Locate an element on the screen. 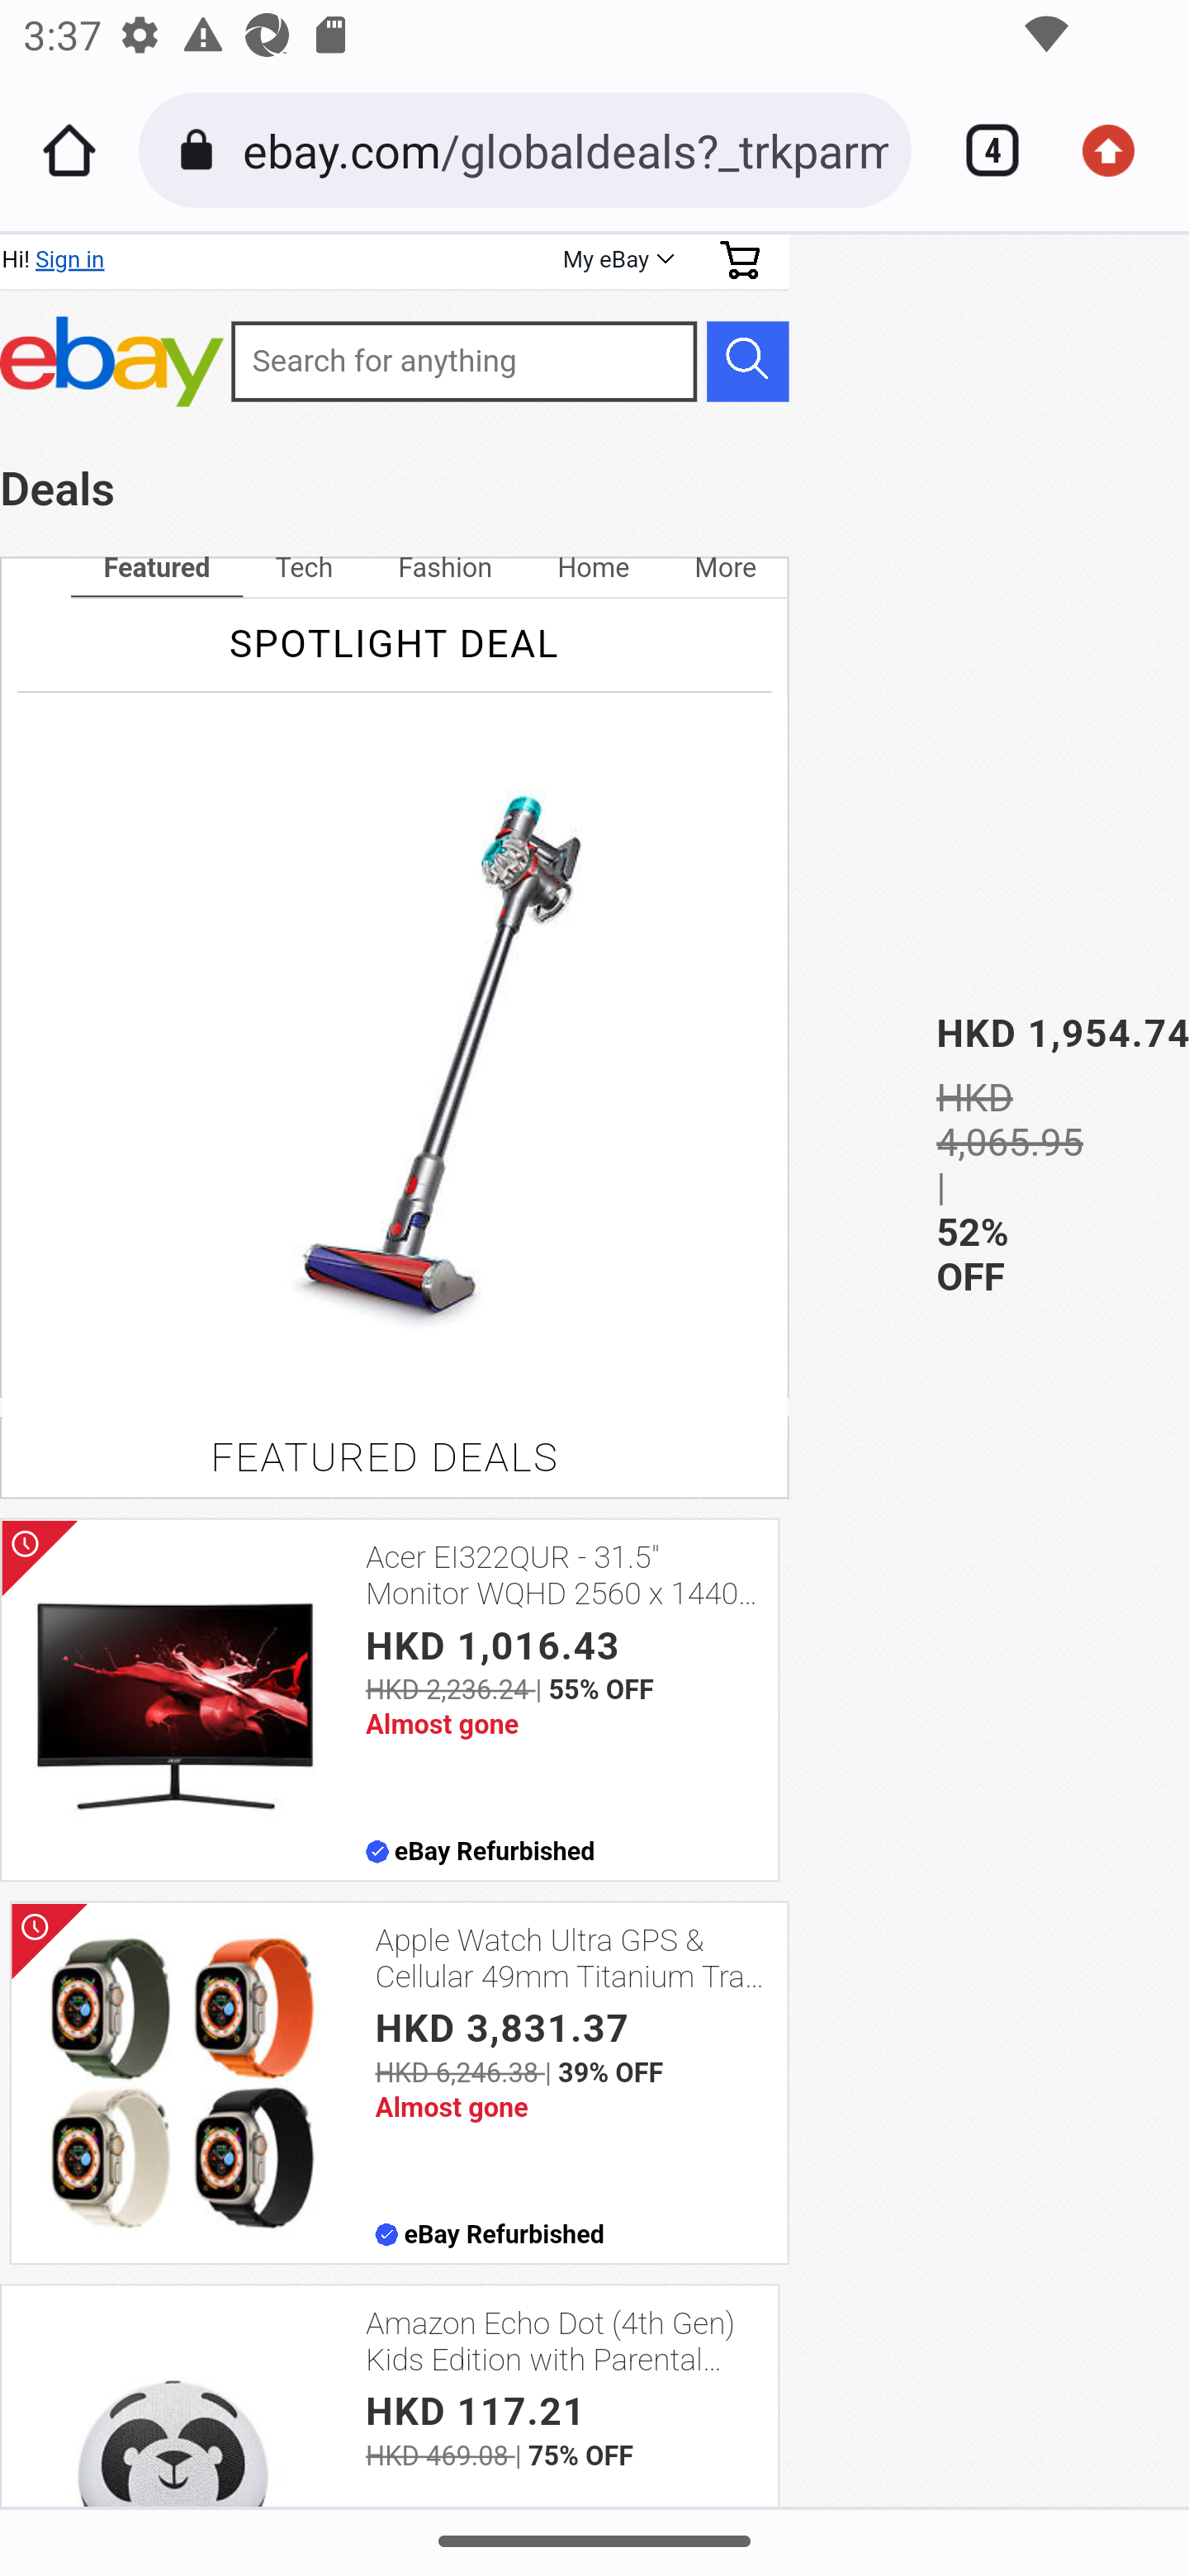  Featured Current View Featured is located at coordinates (155, 568).